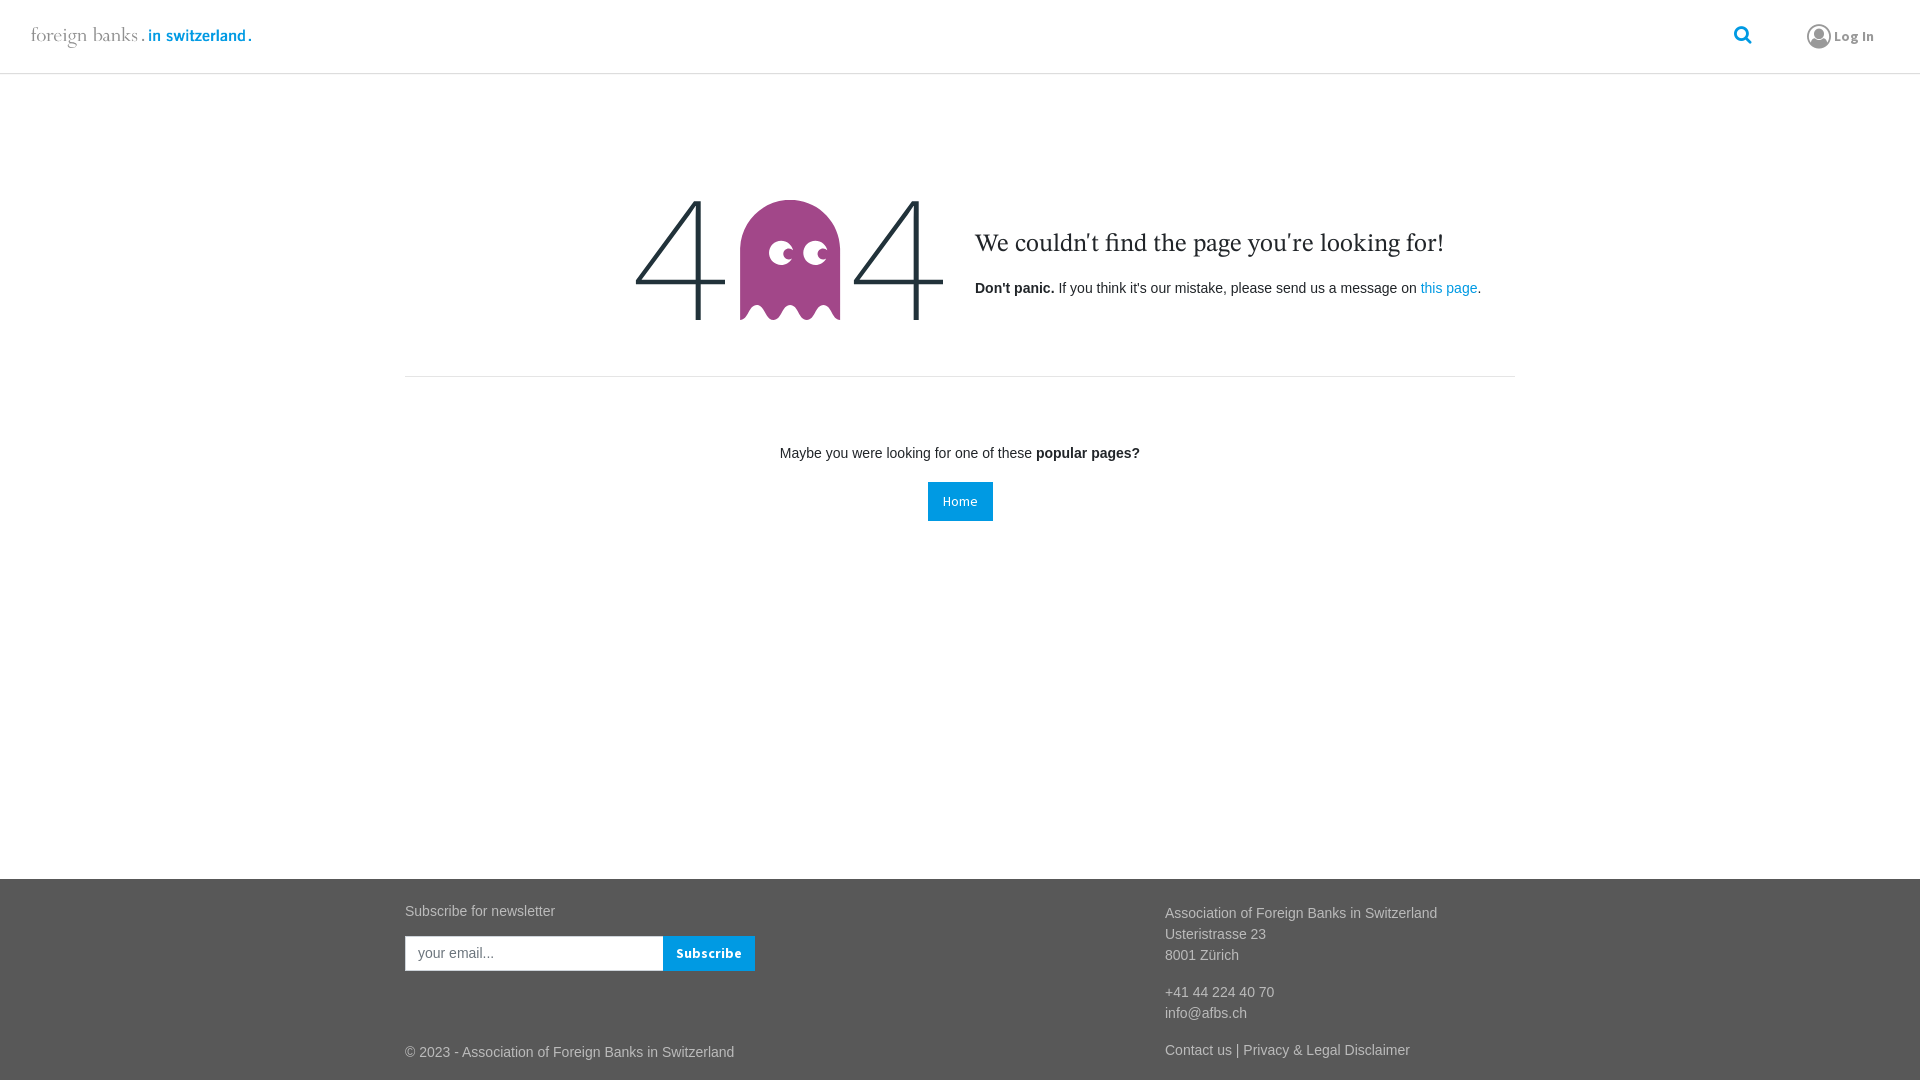  I want to click on Privacy & Legal Disclaimer, so click(1326, 1050).